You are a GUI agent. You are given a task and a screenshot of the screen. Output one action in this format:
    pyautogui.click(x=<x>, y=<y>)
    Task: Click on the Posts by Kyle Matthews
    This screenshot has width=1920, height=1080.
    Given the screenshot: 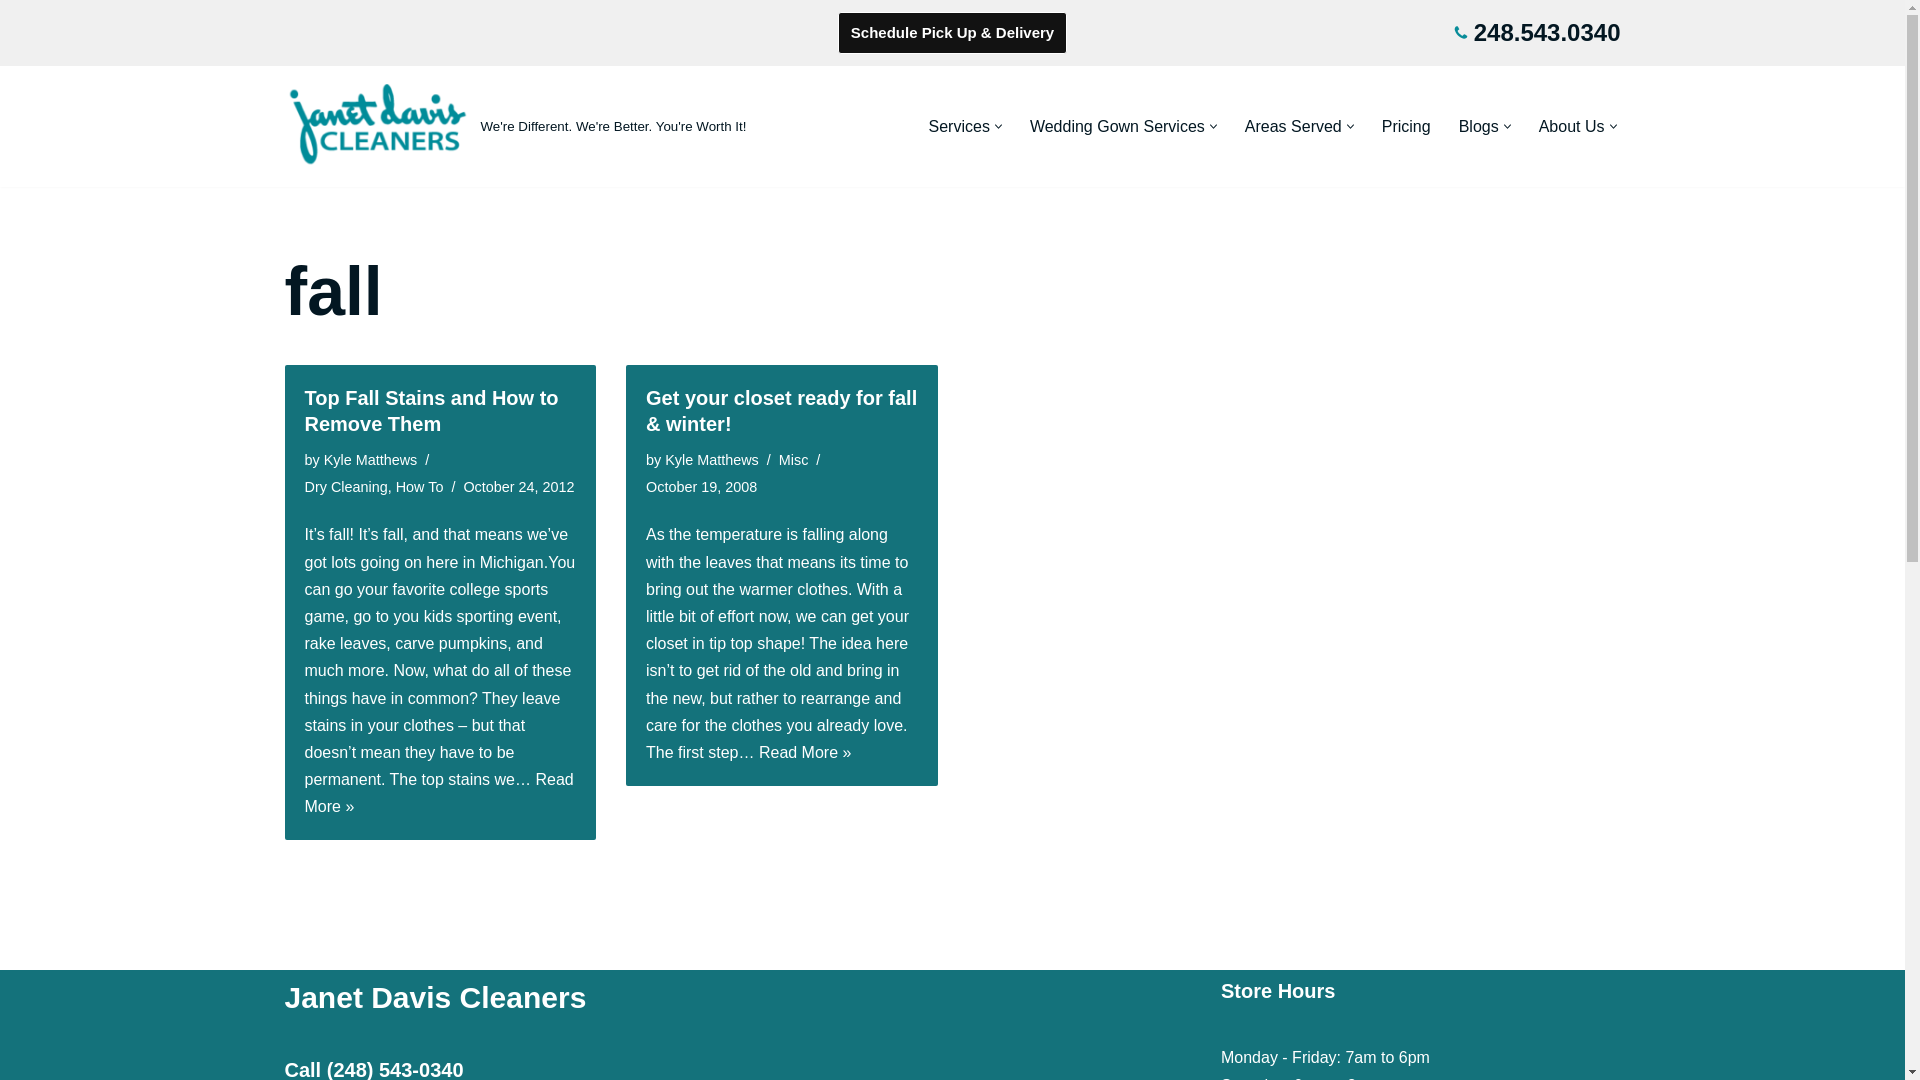 What is the action you would take?
    pyautogui.click(x=711, y=460)
    